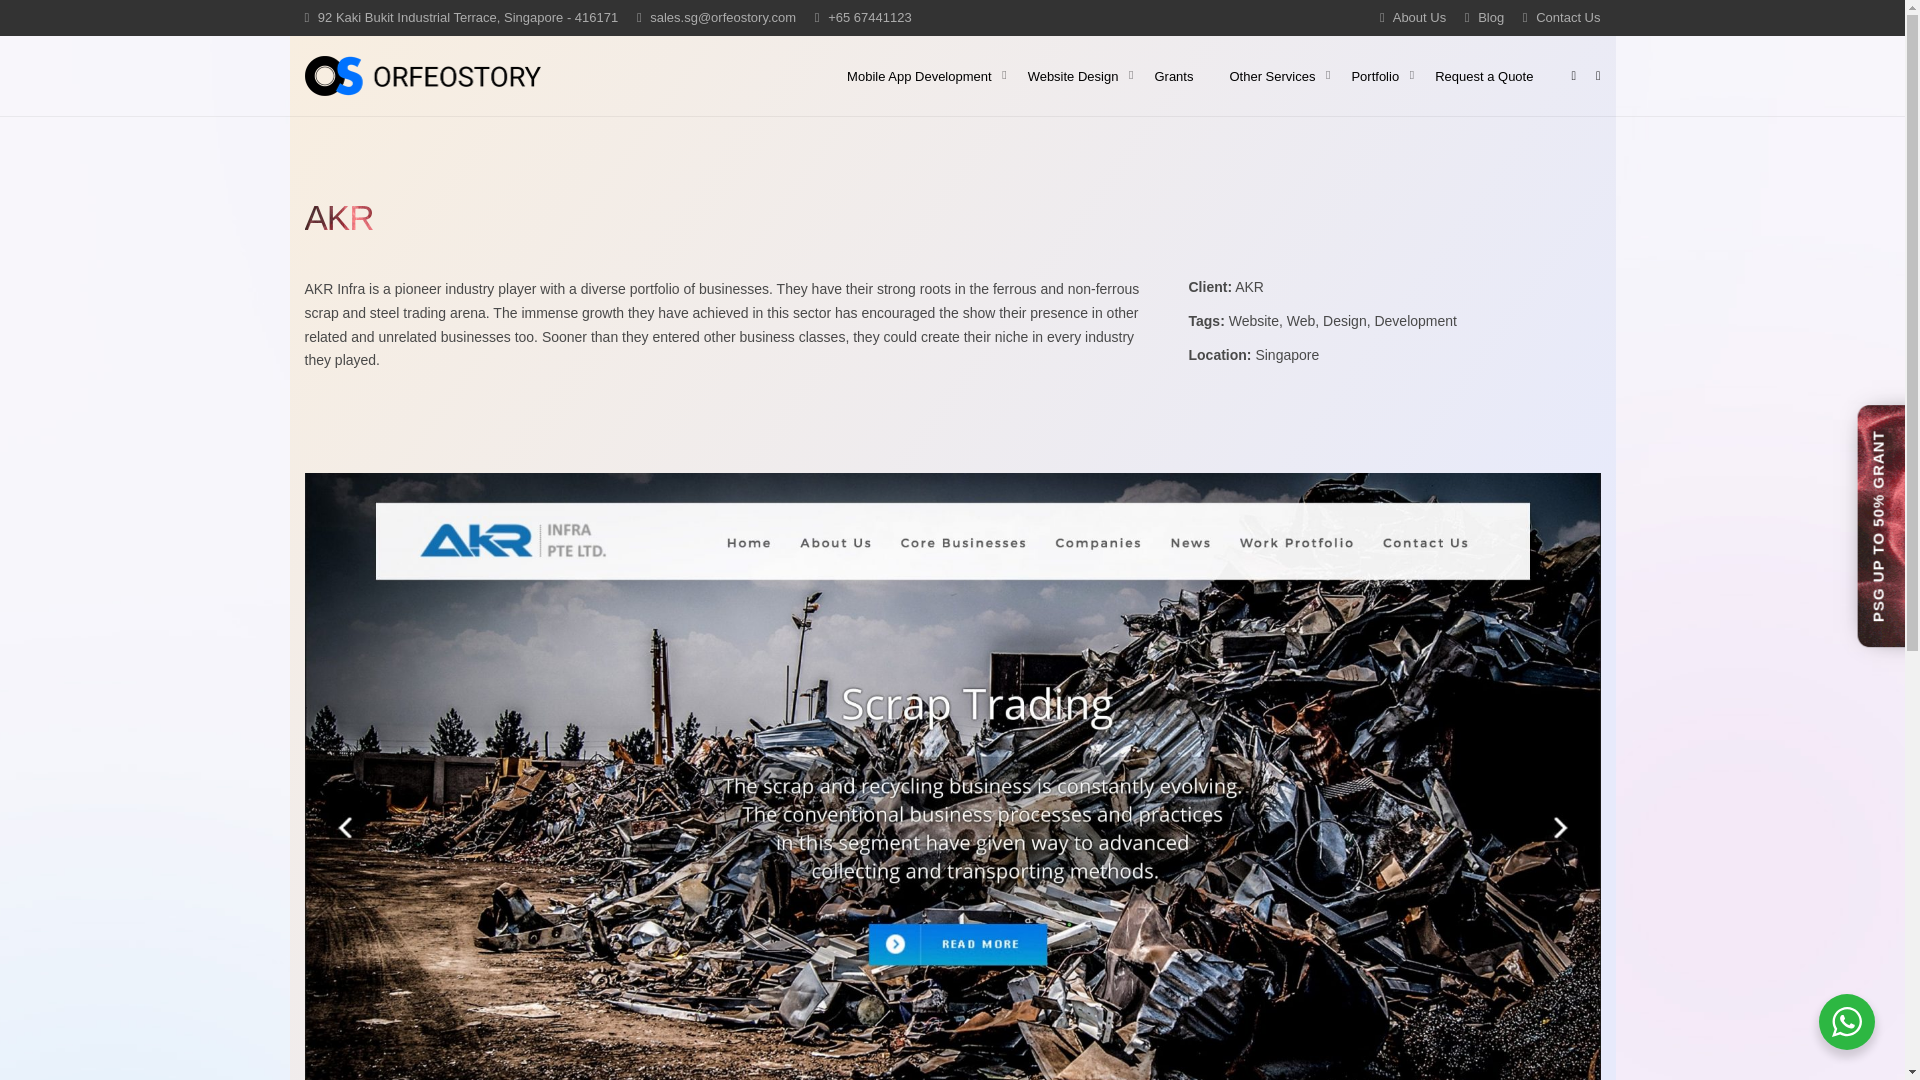 The image size is (1920, 1080). Describe the element at coordinates (1174, 76) in the screenshot. I see `Grants` at that location.